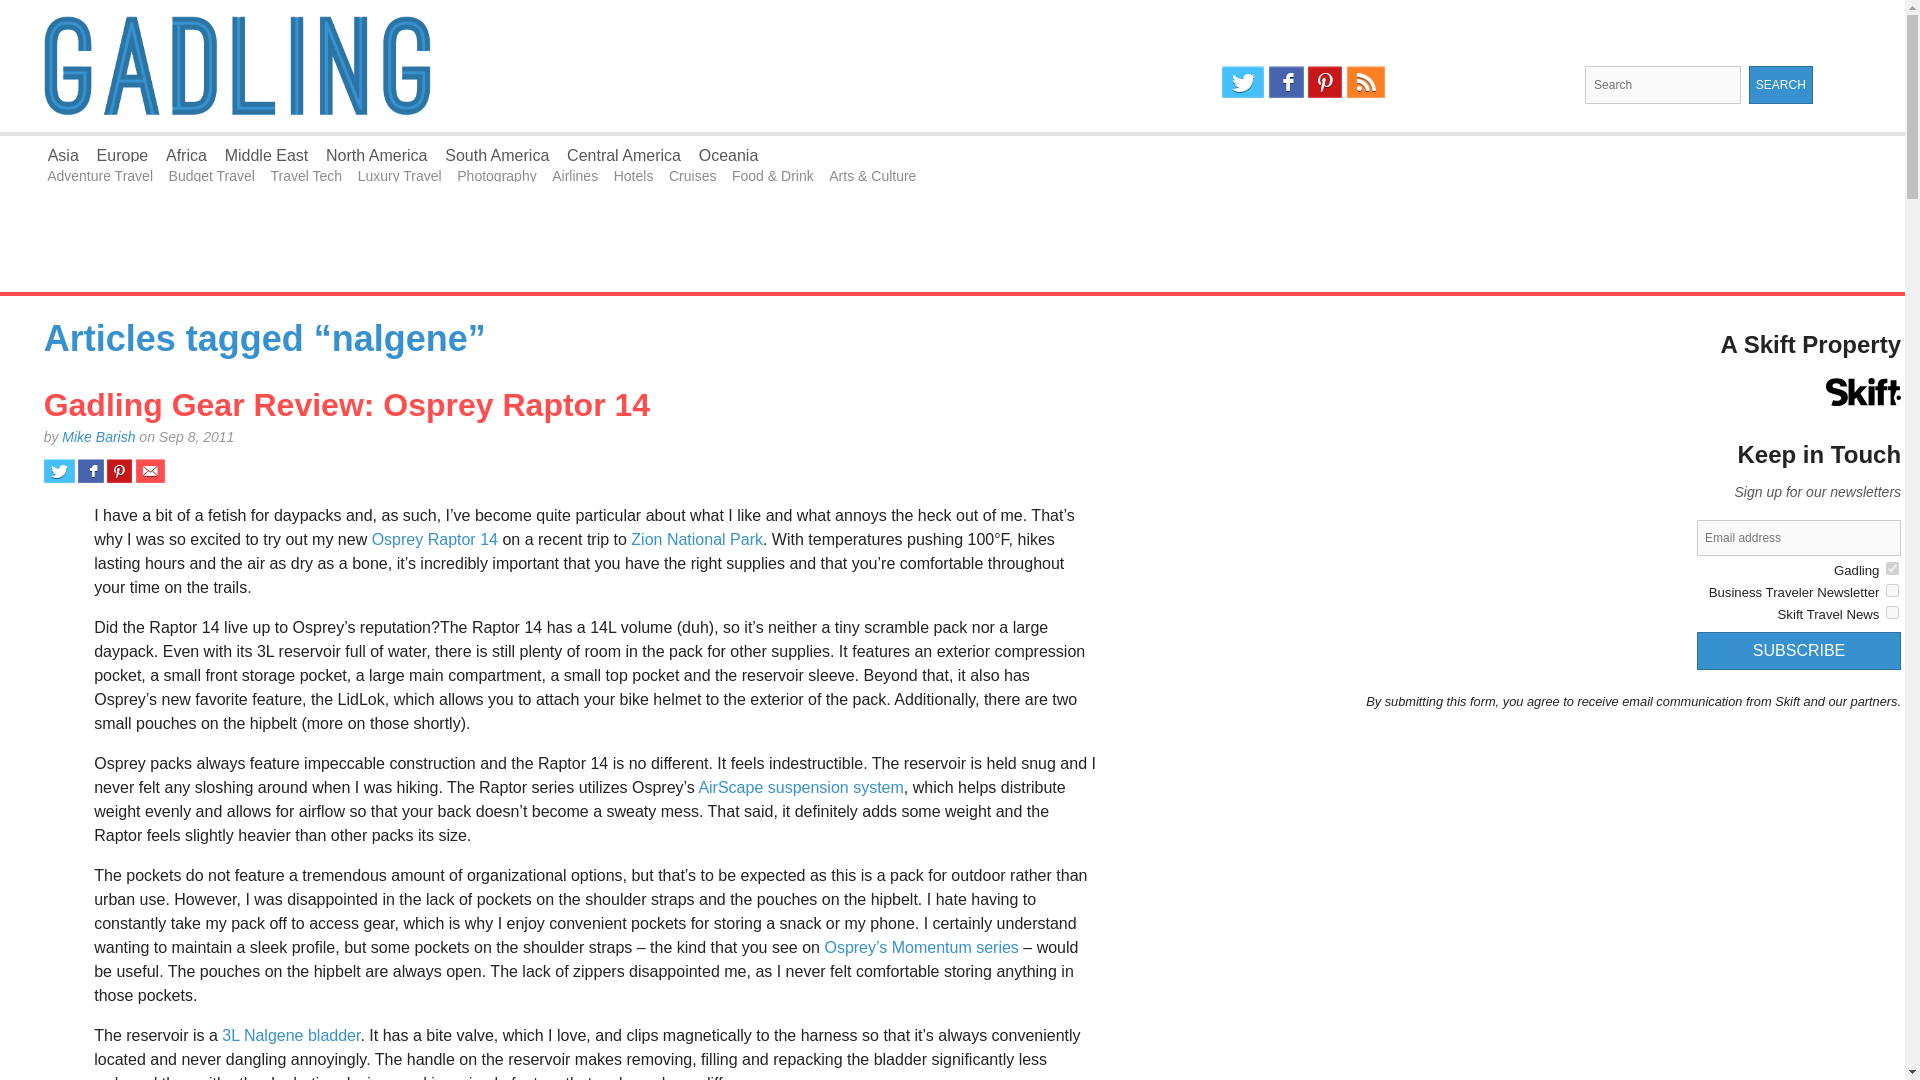  Describe the element at coordinates (150, 470) in the screenshot. I see `Share via email` at that location.